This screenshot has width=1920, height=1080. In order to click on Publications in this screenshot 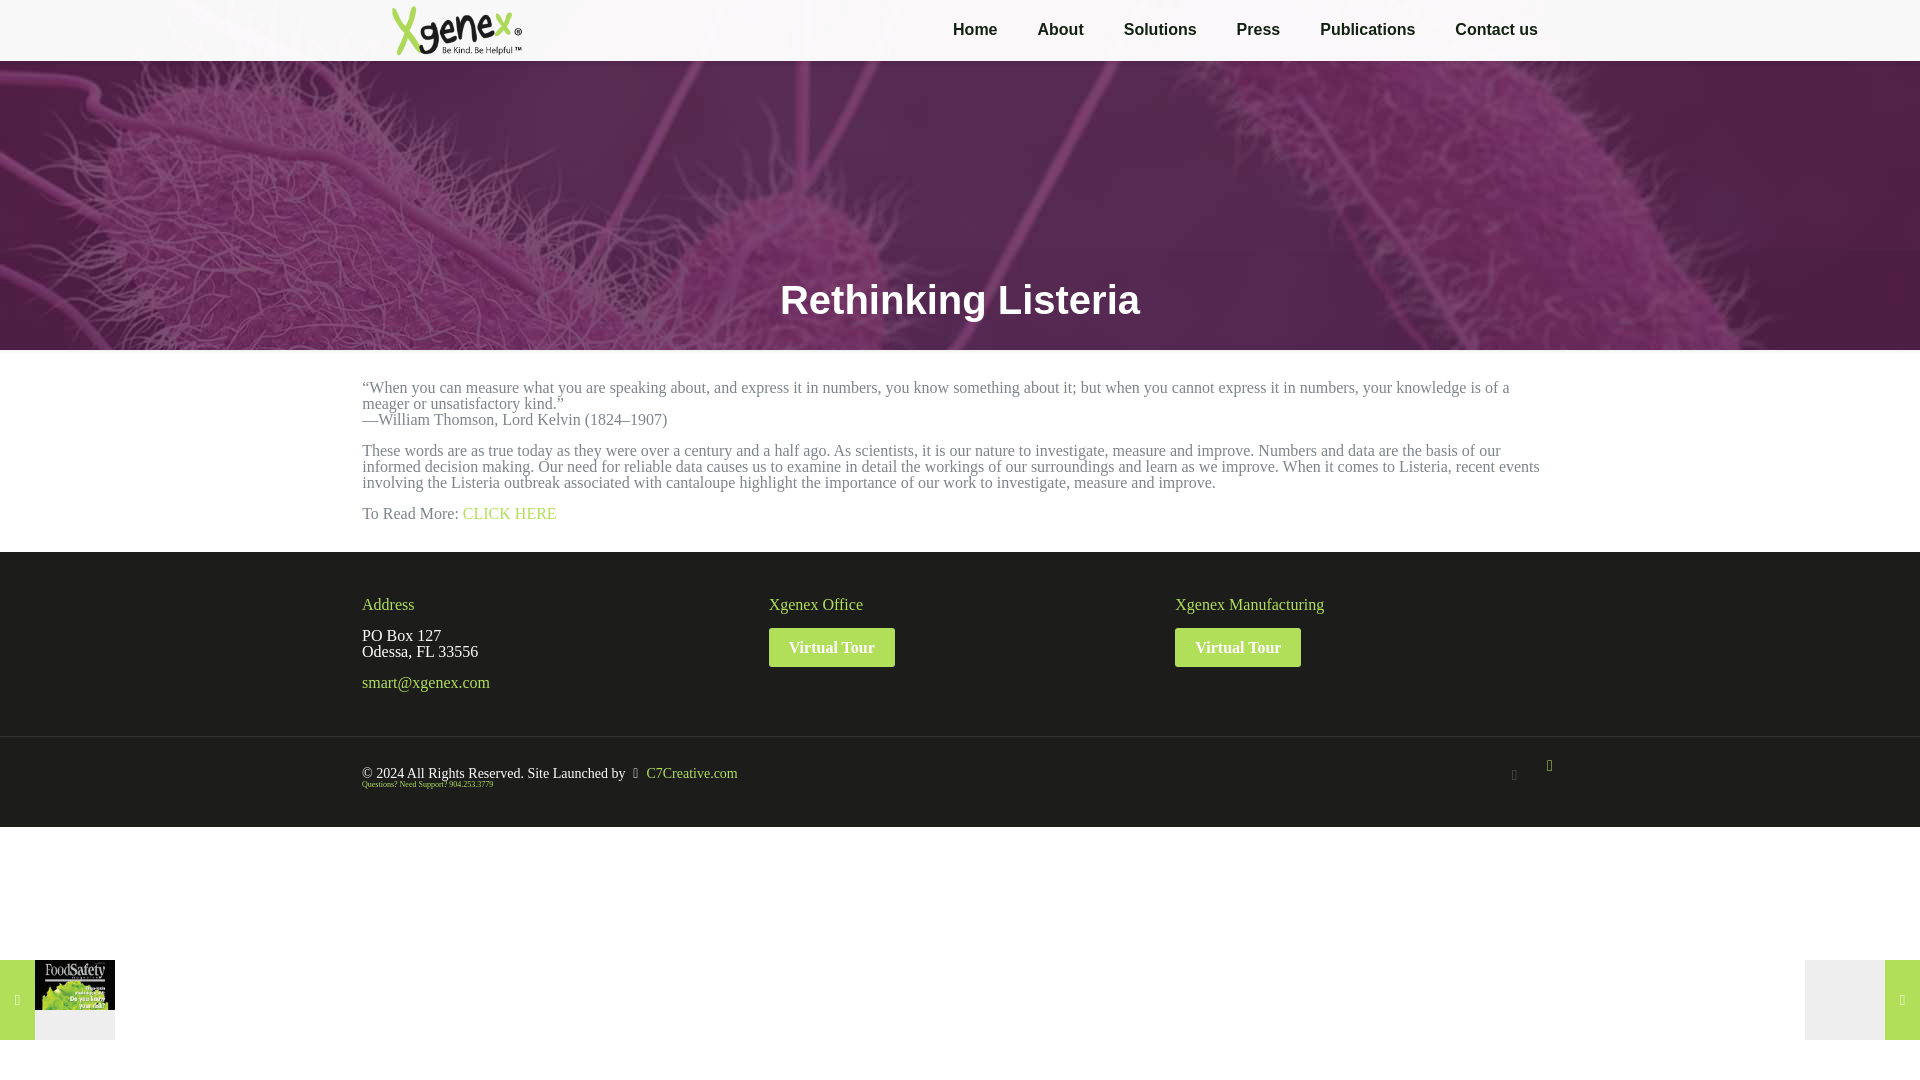, I will do `click(1366, 30)`.